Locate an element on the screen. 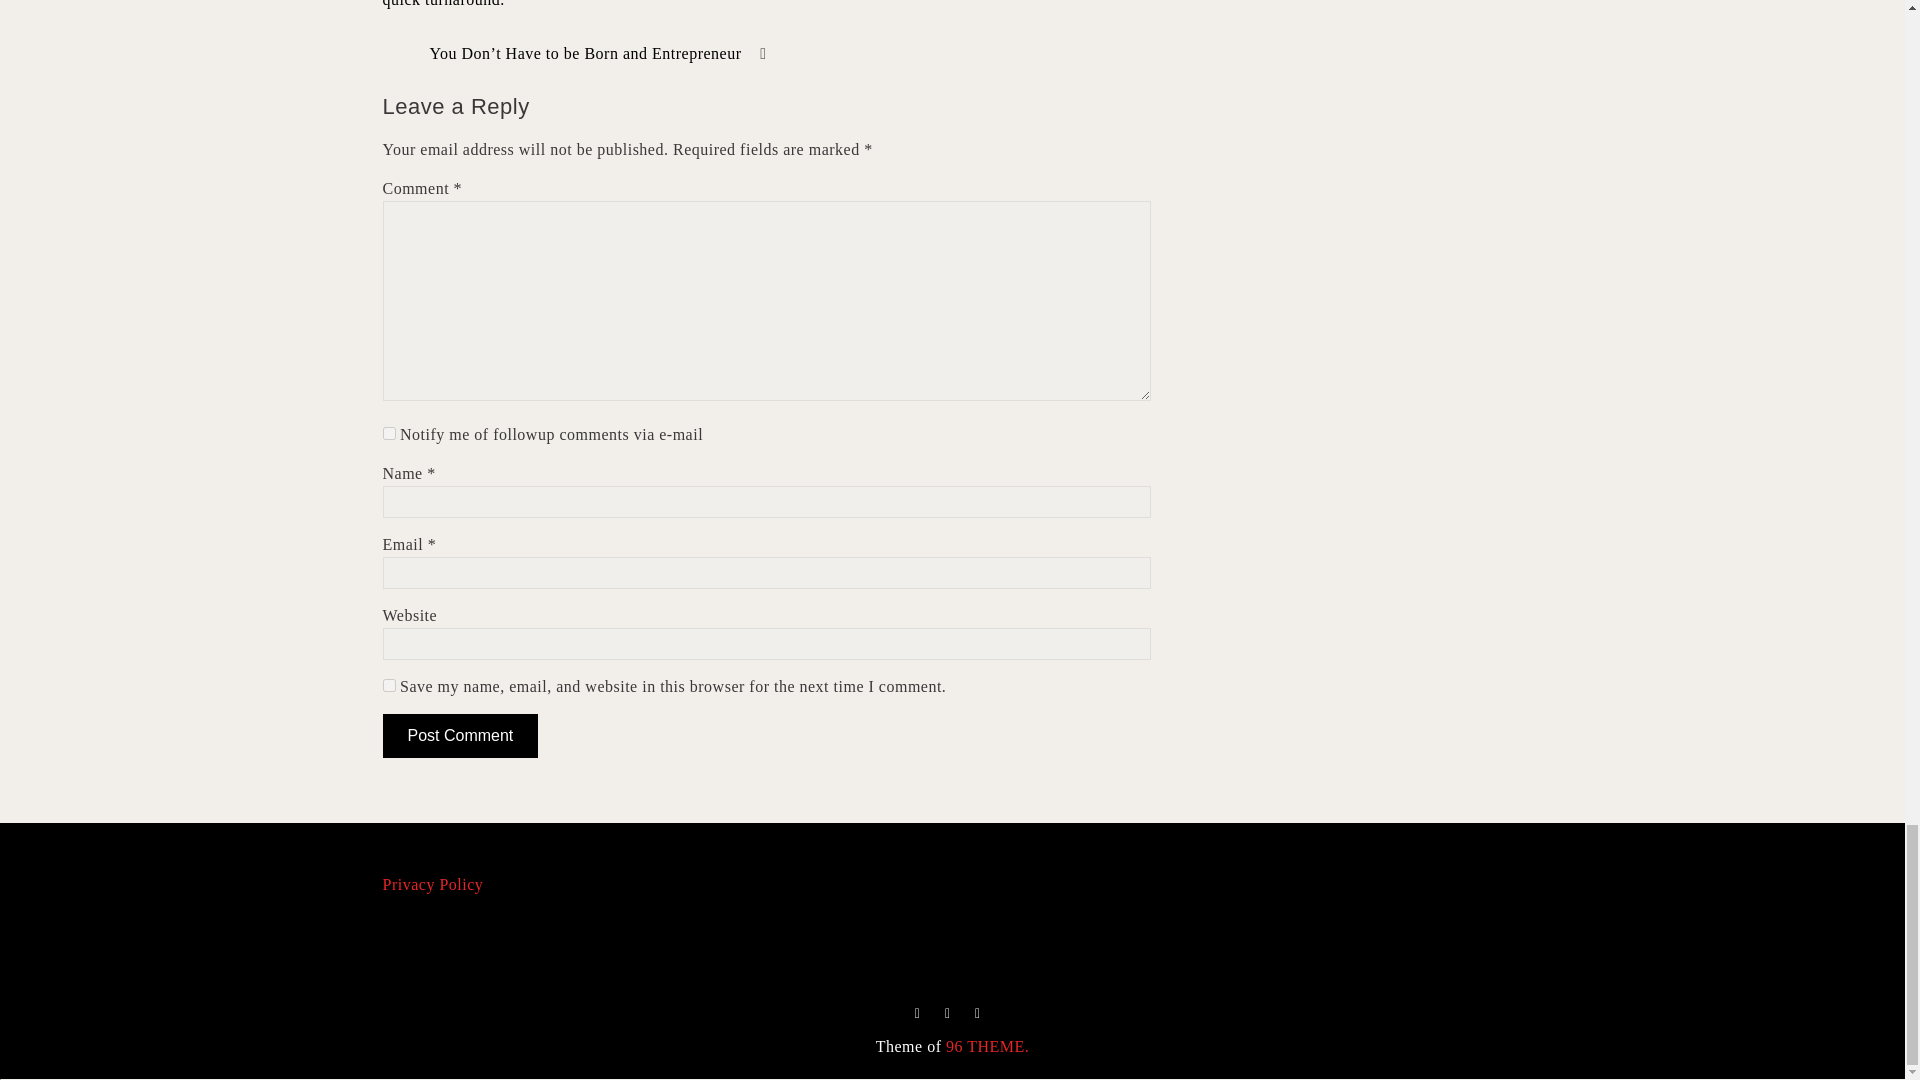 The width and height of the screenshot is (1920, 1080). subscribe is located at coordinates (388, 432).